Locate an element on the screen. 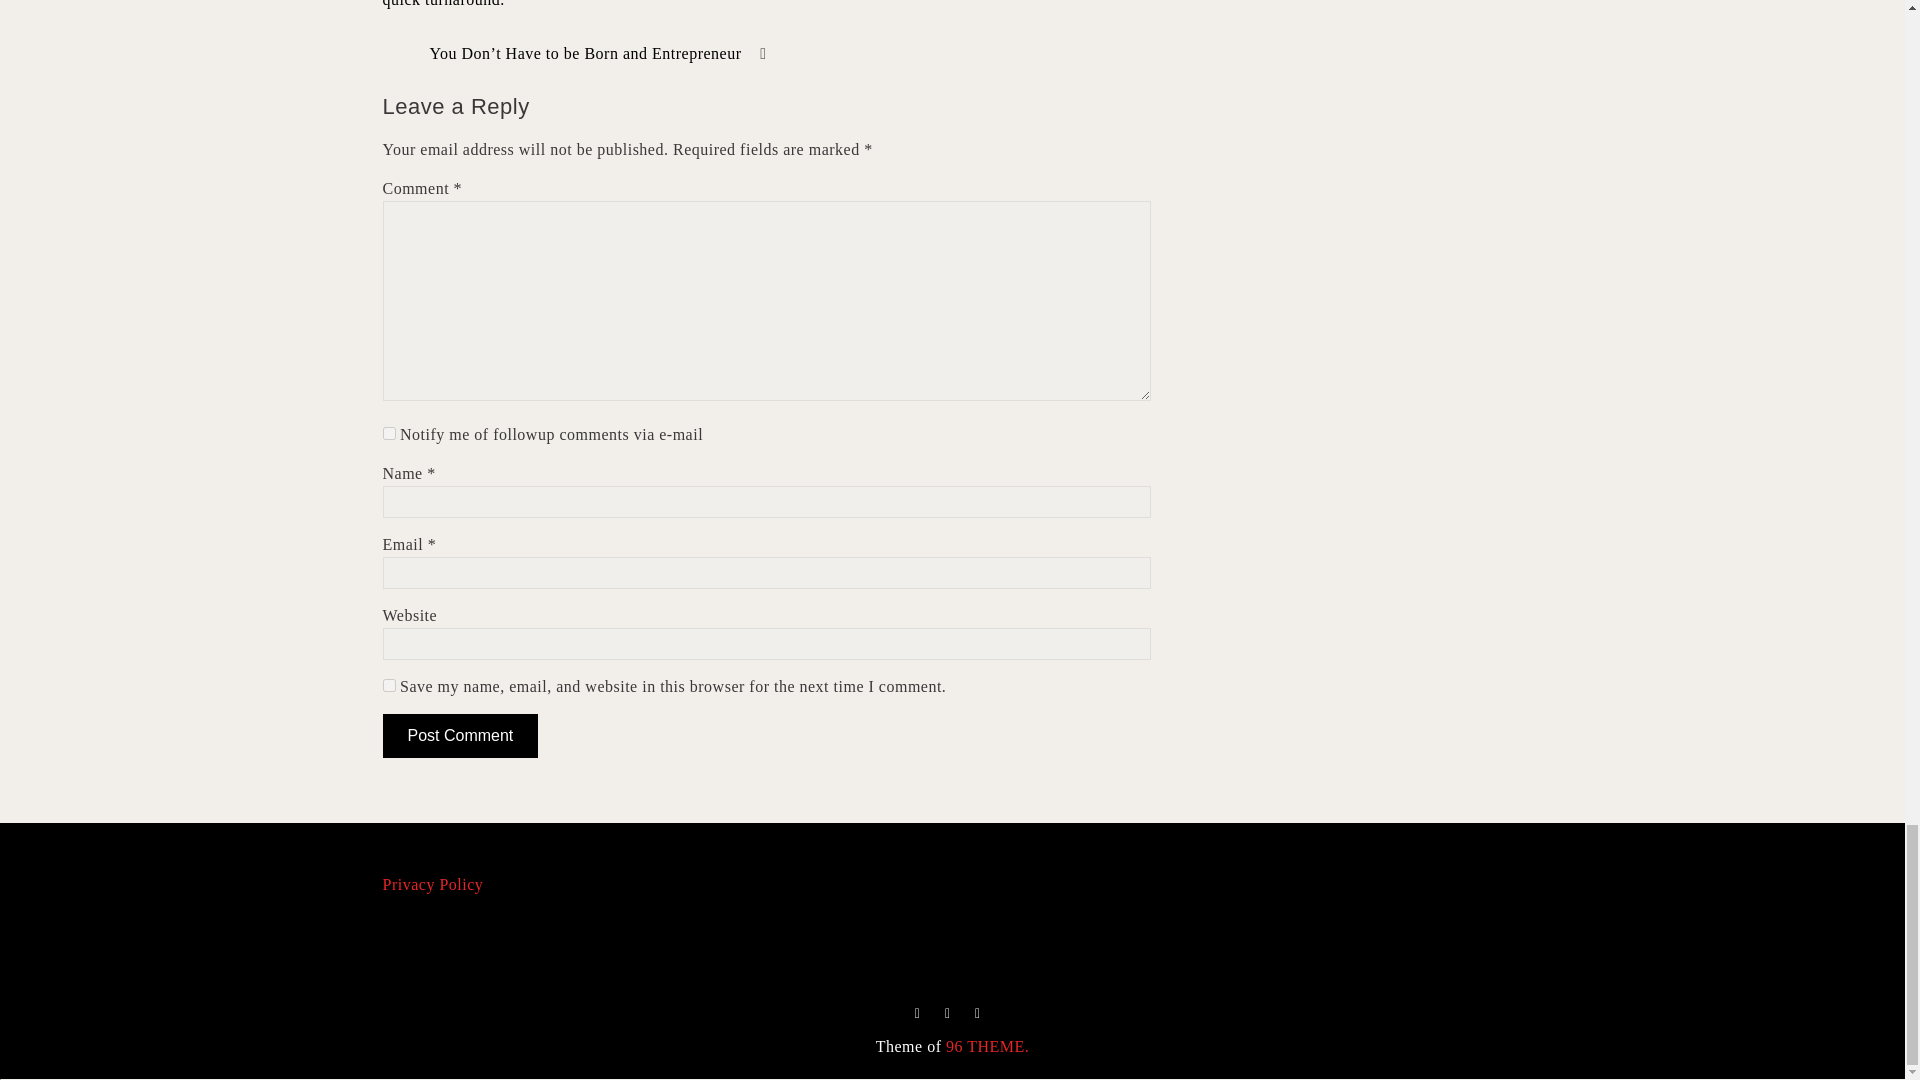 The width and height of the screenshot is (1920, 1080). subscribe is located at coordinates (388, 432).